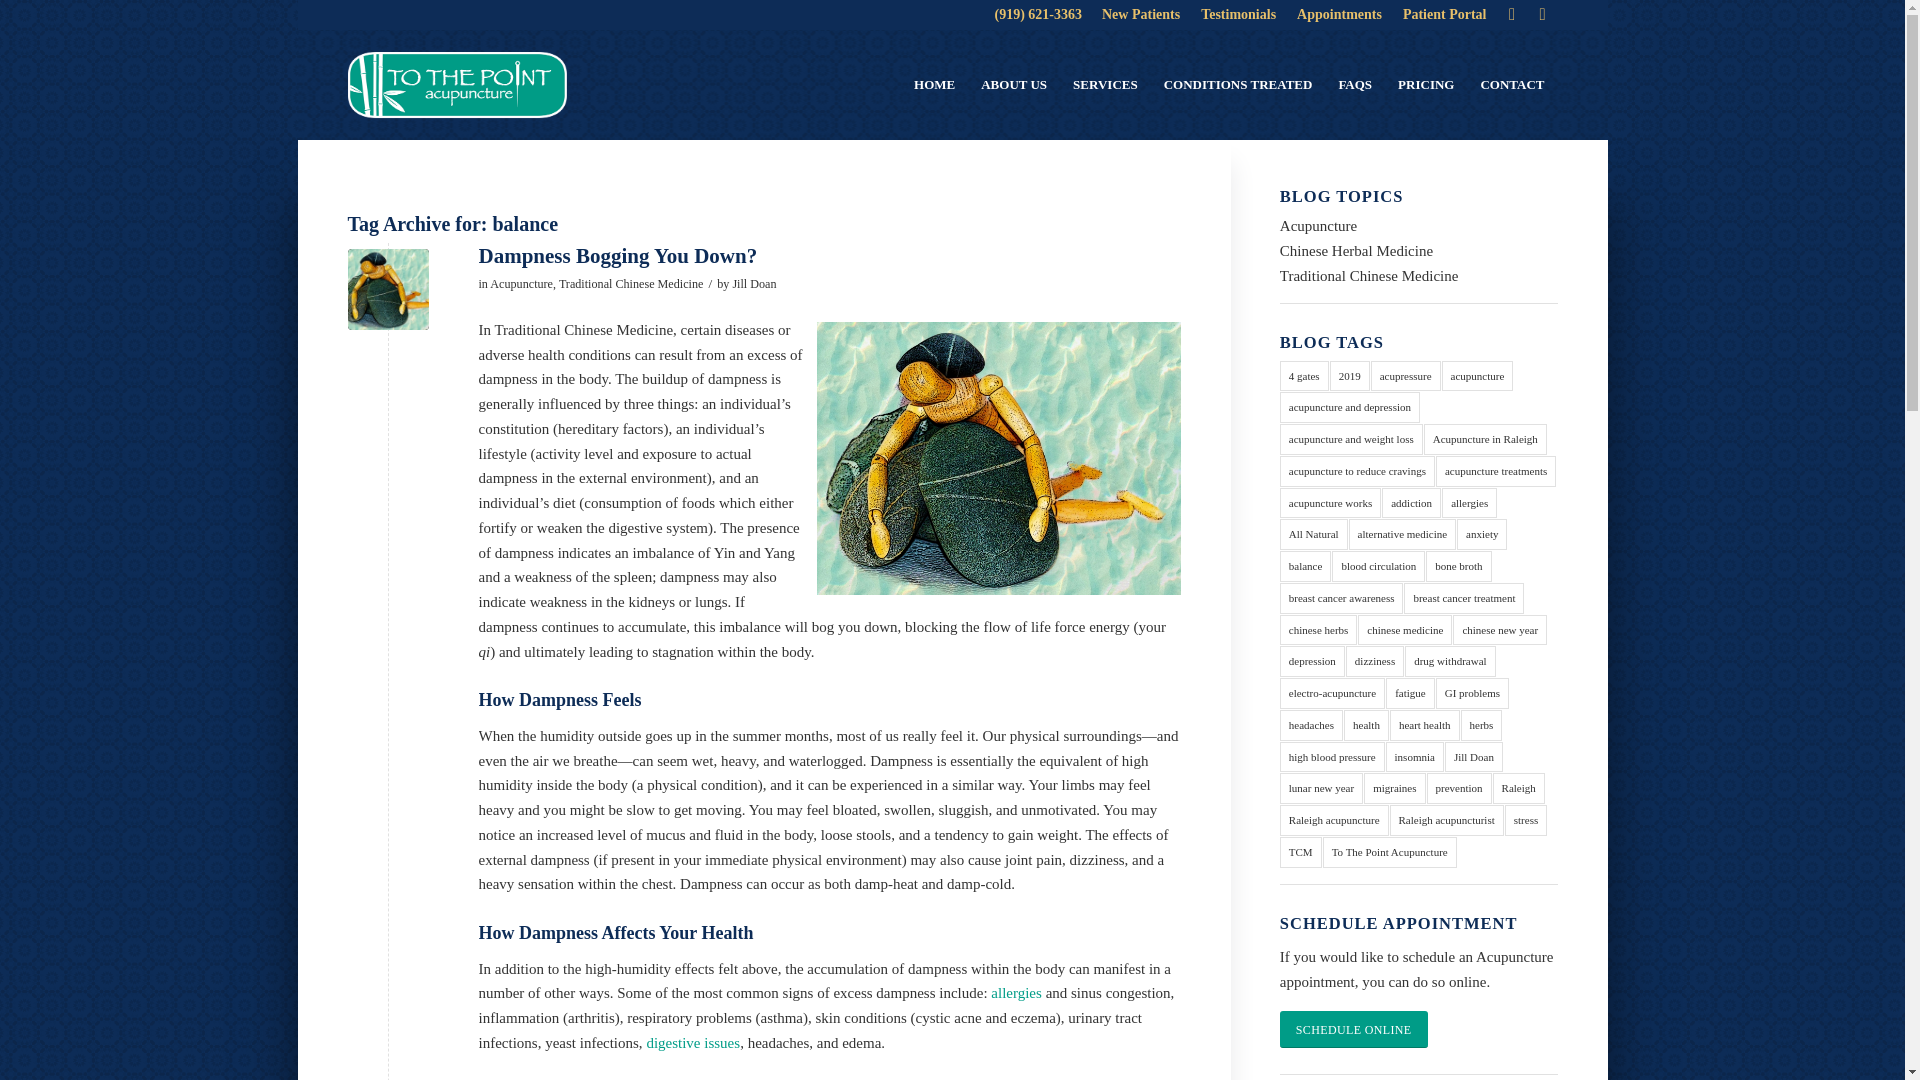  What do you see at coordinates (617, 256) in the screenshot?
I see `Permanent Link: Dampness Bogging You Down?` at bounding box center [617, 256].